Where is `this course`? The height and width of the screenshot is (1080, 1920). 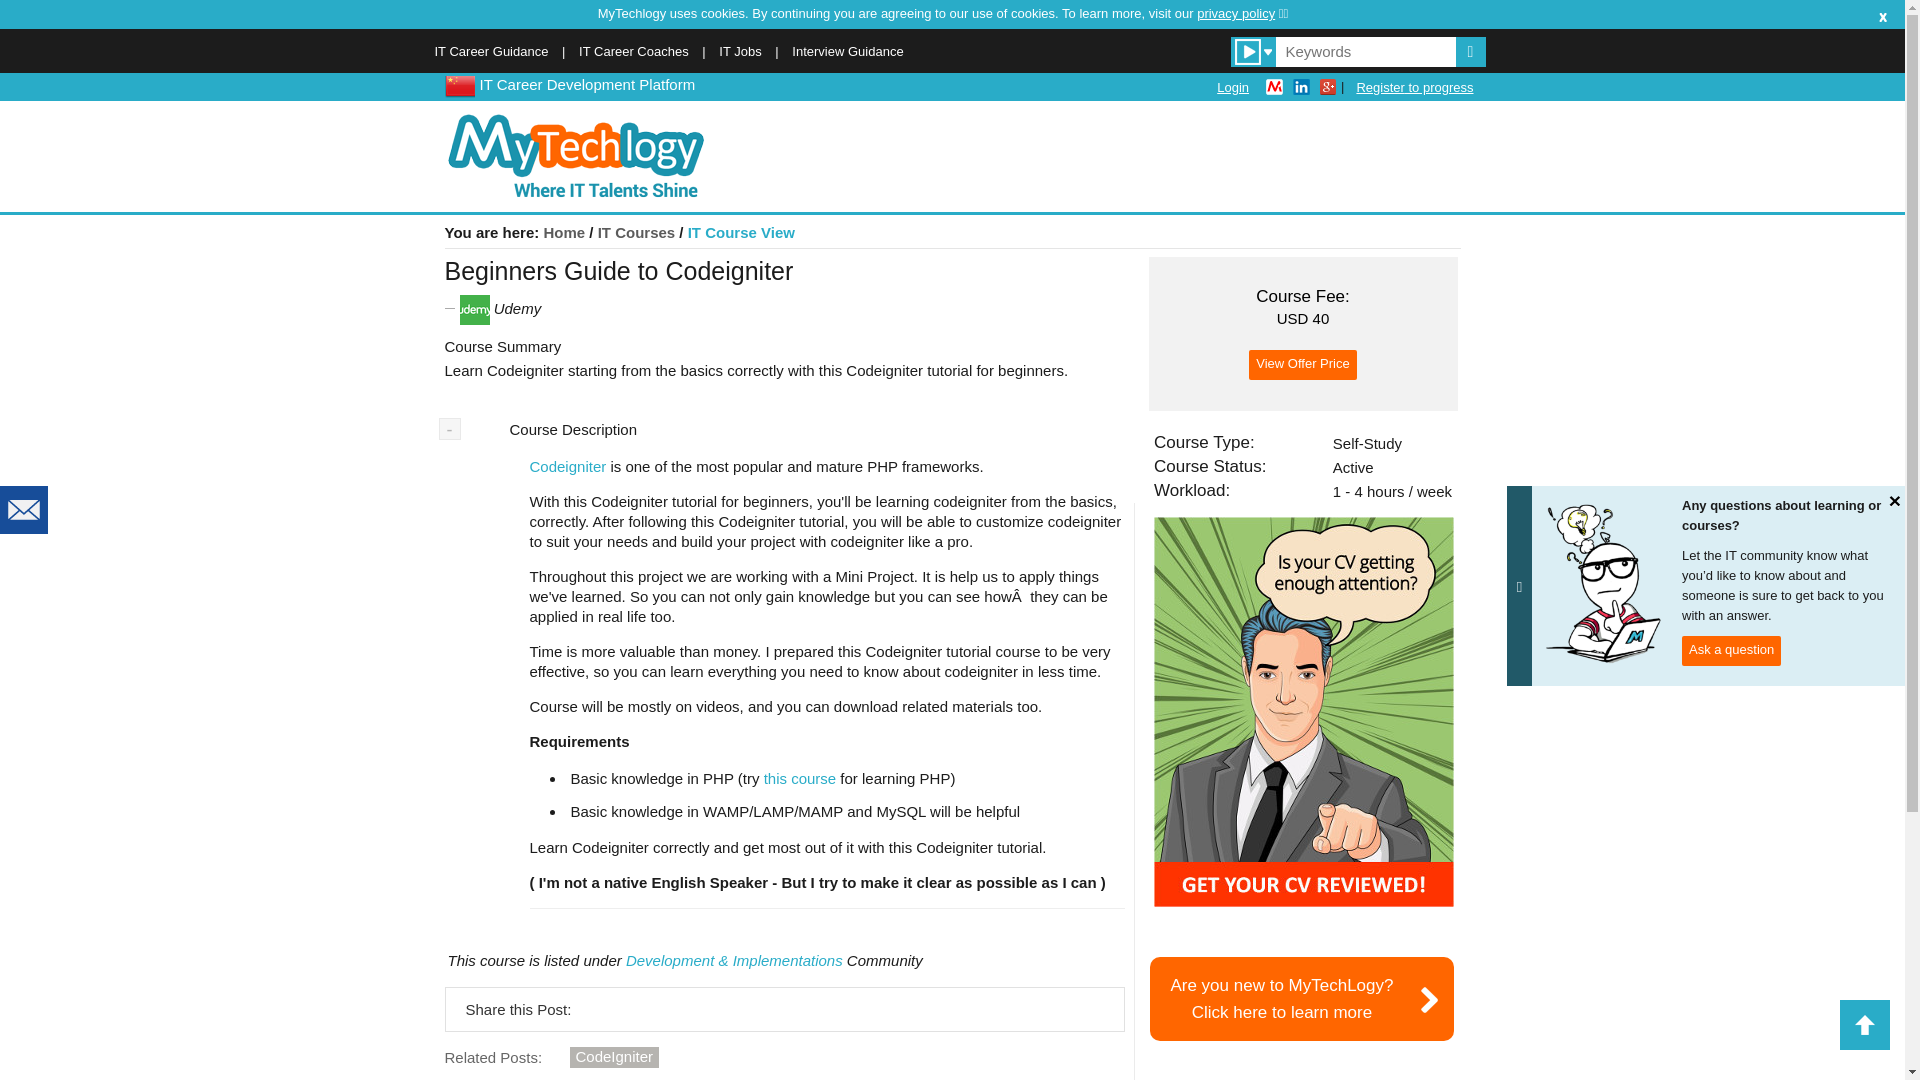
this course is located at coordinates (1414, 87).